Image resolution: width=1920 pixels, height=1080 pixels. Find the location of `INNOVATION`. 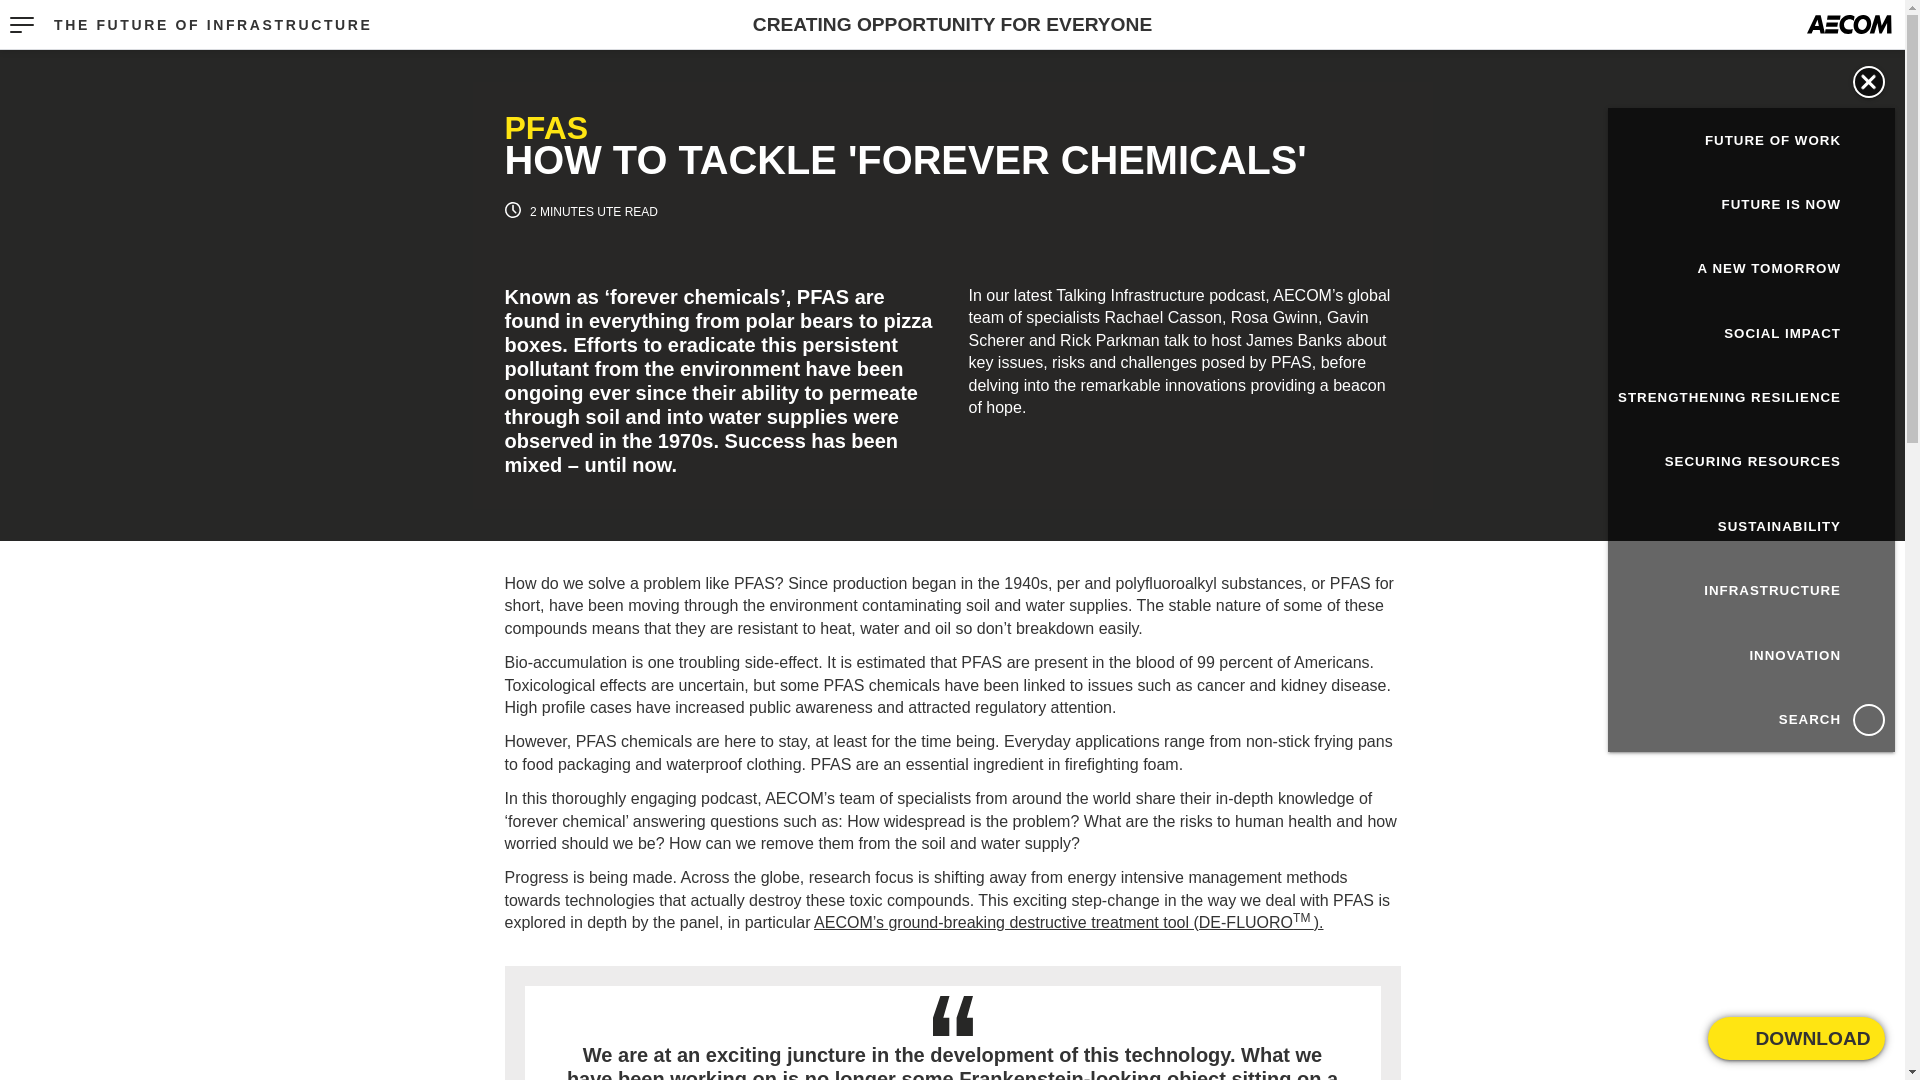

INNOVATION is located at coordinates (1752, 654).